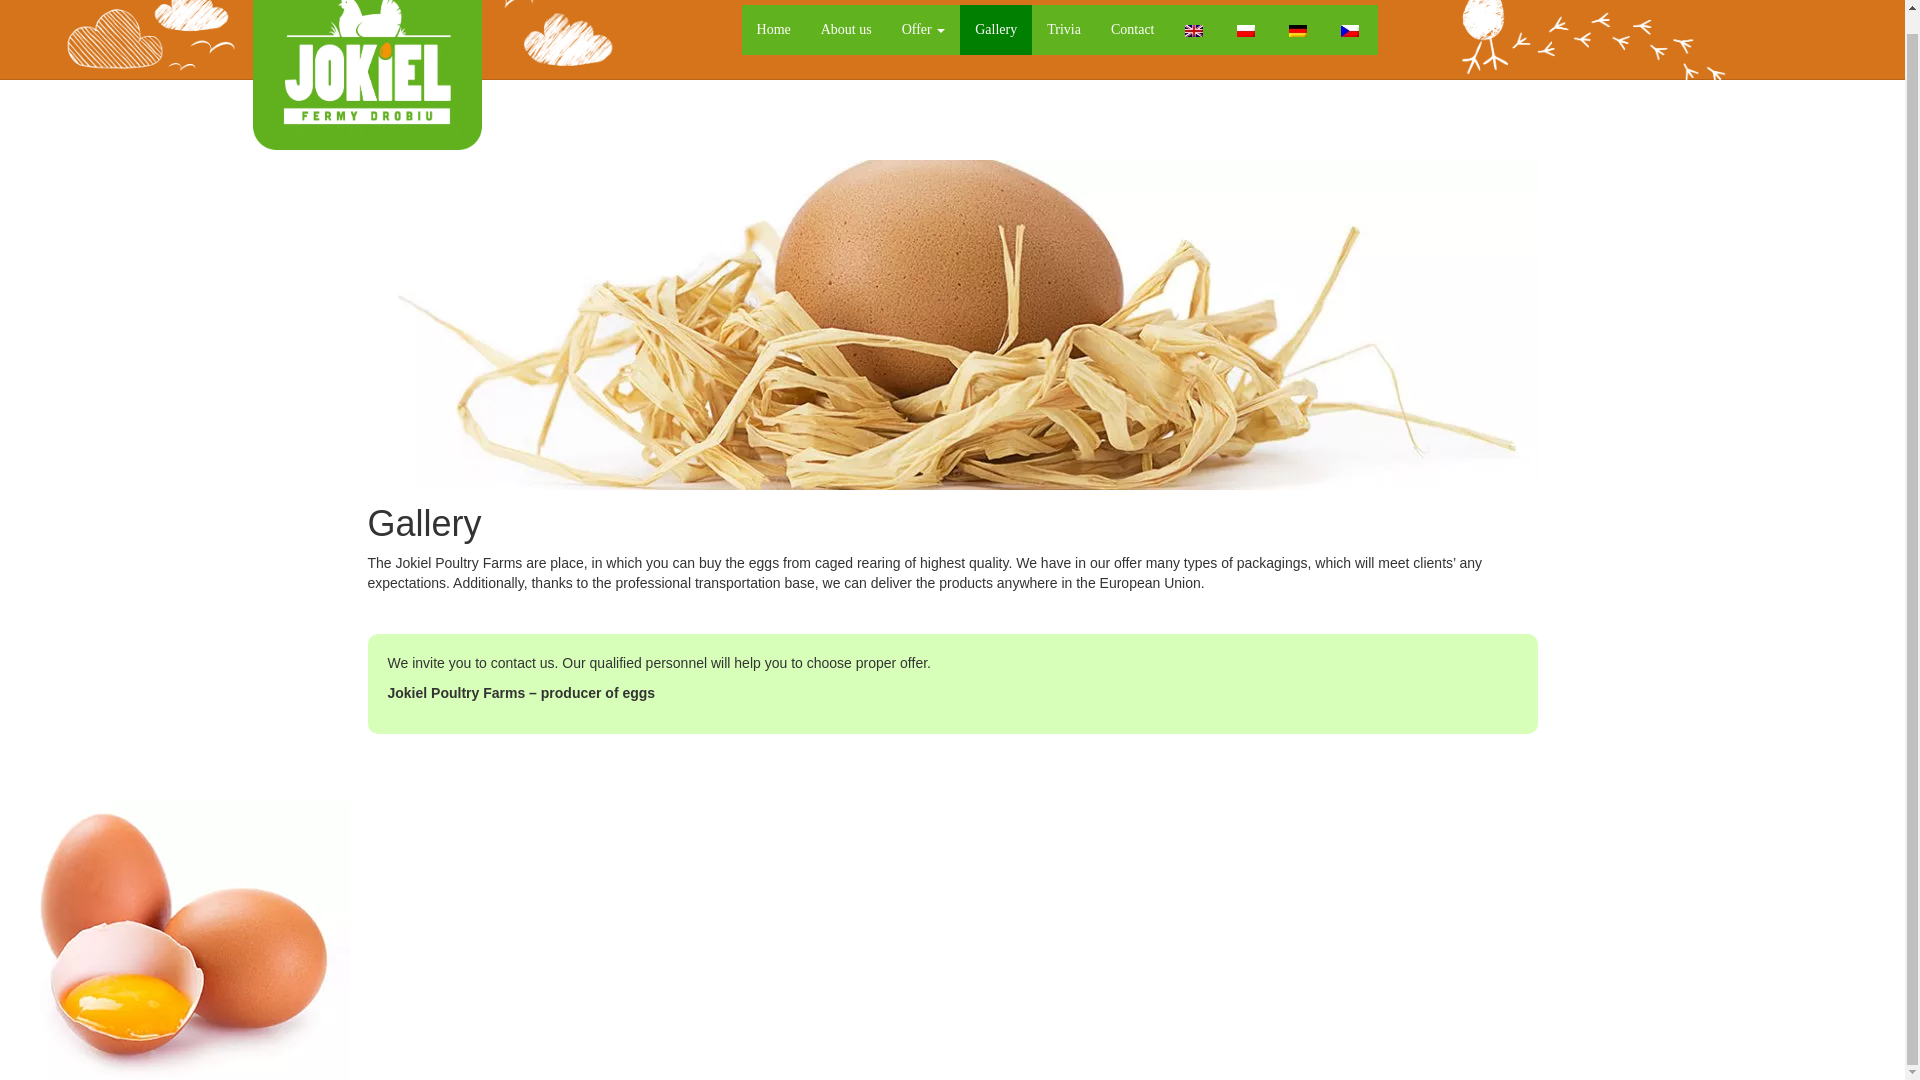 The width and height of the screenshot is (1920, 1080). I want to click on polski, so click(1244, 30).